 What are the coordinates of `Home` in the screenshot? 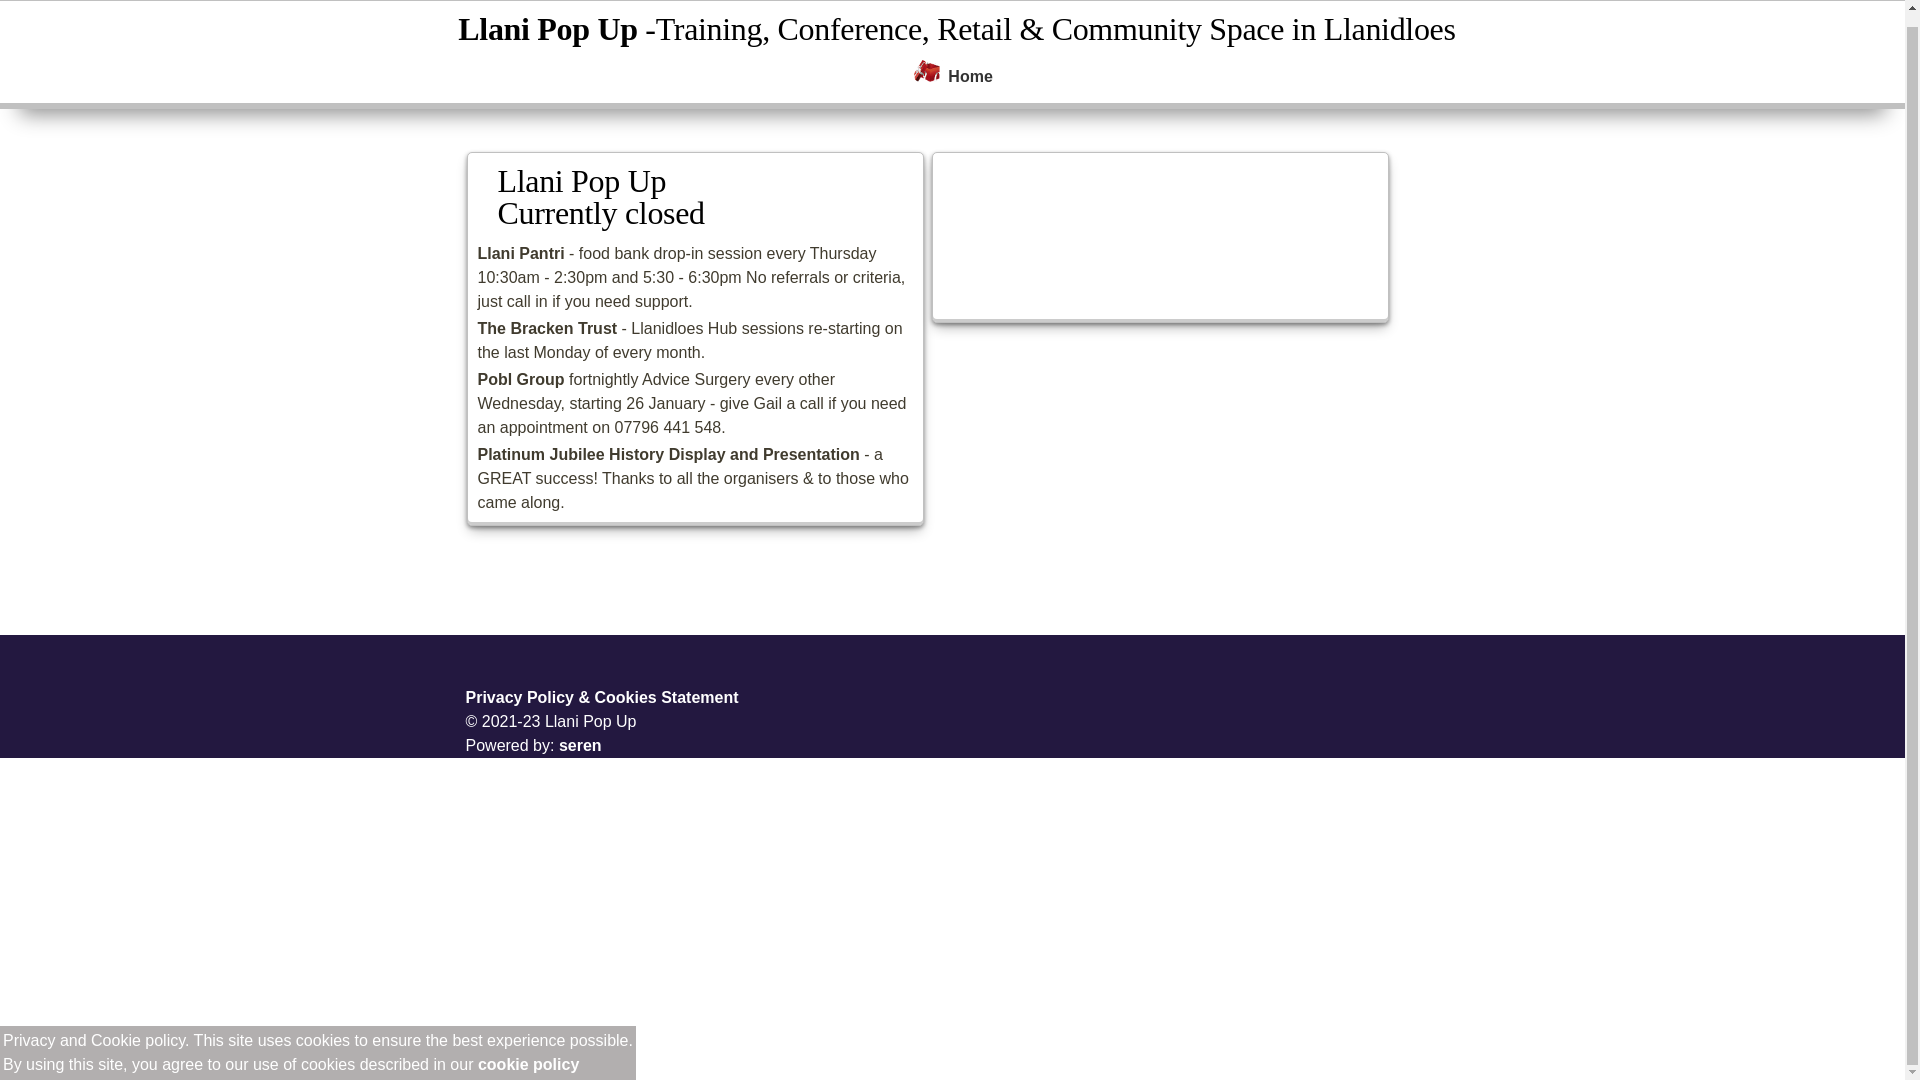 It's located at (970, 76).